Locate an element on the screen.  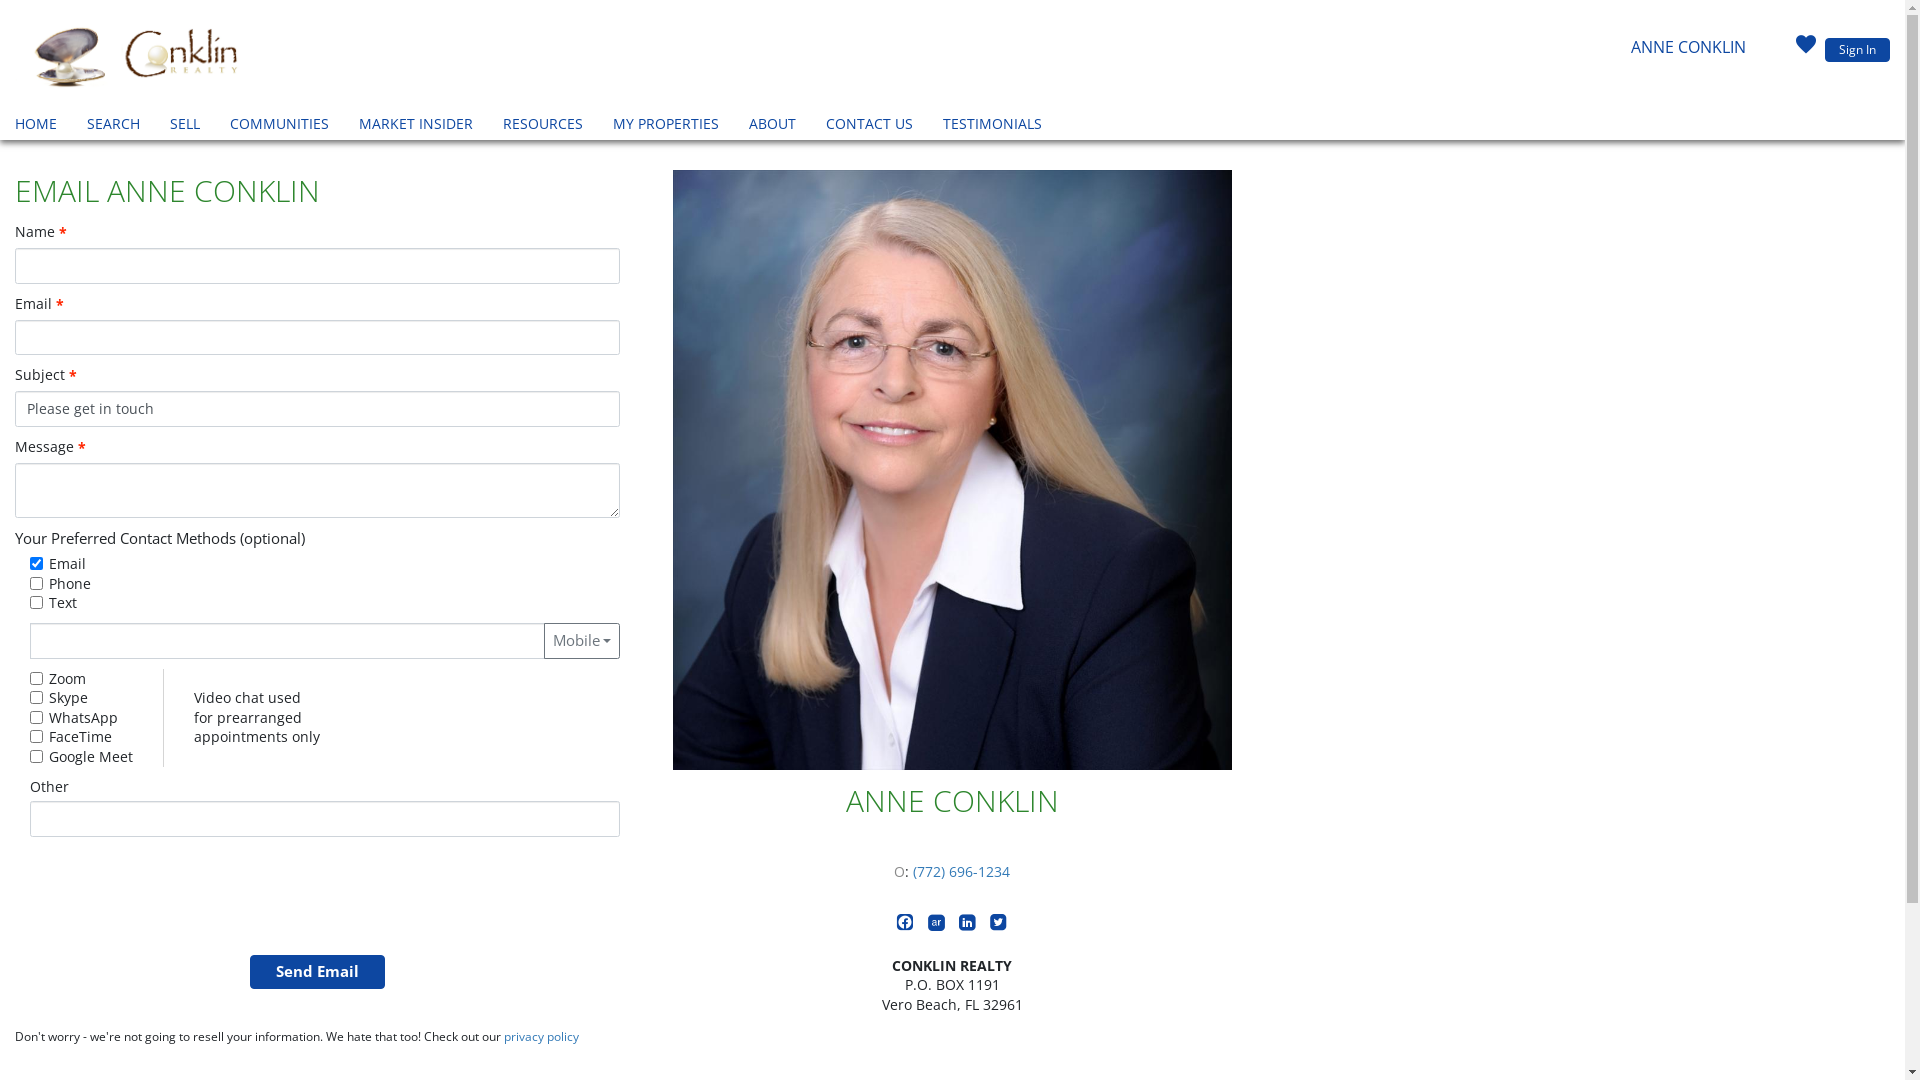
ActiveRain is located at coordinates (938, 926).